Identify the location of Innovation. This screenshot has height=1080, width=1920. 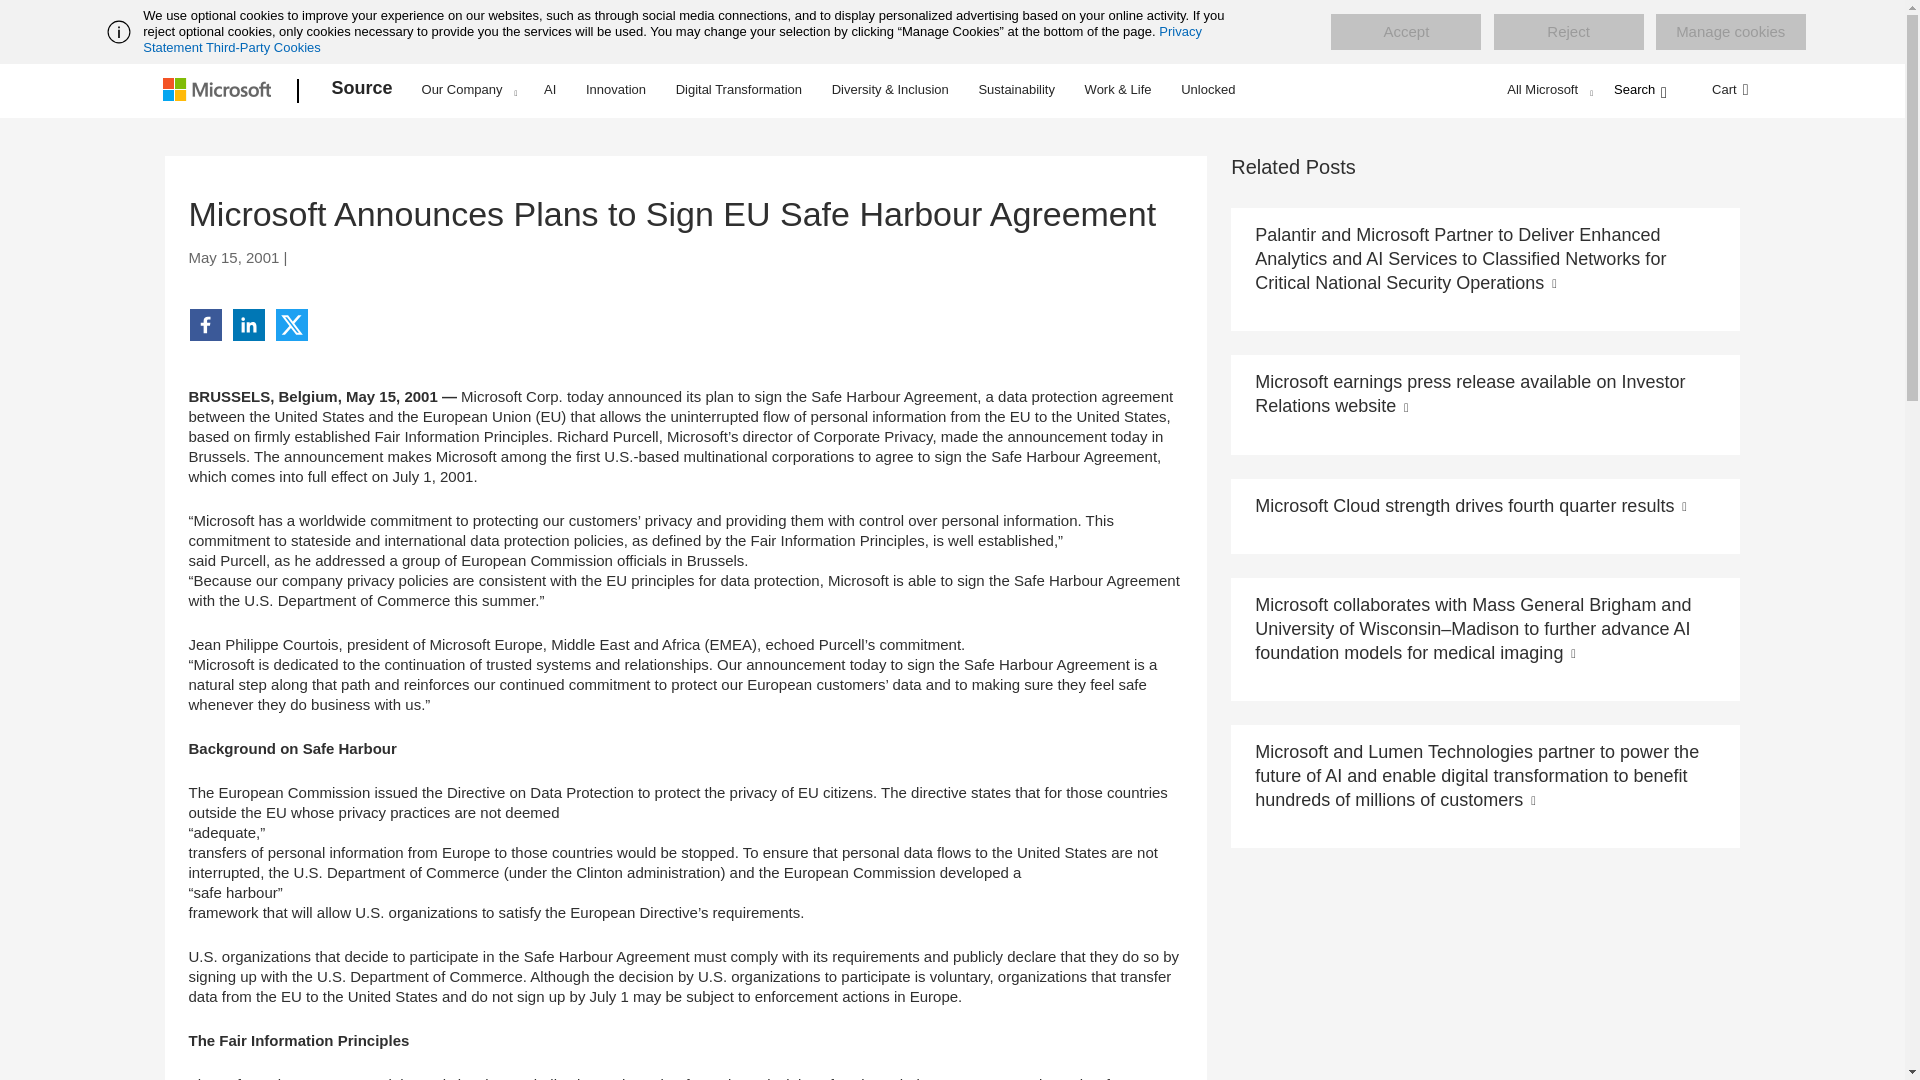
(616, 88).